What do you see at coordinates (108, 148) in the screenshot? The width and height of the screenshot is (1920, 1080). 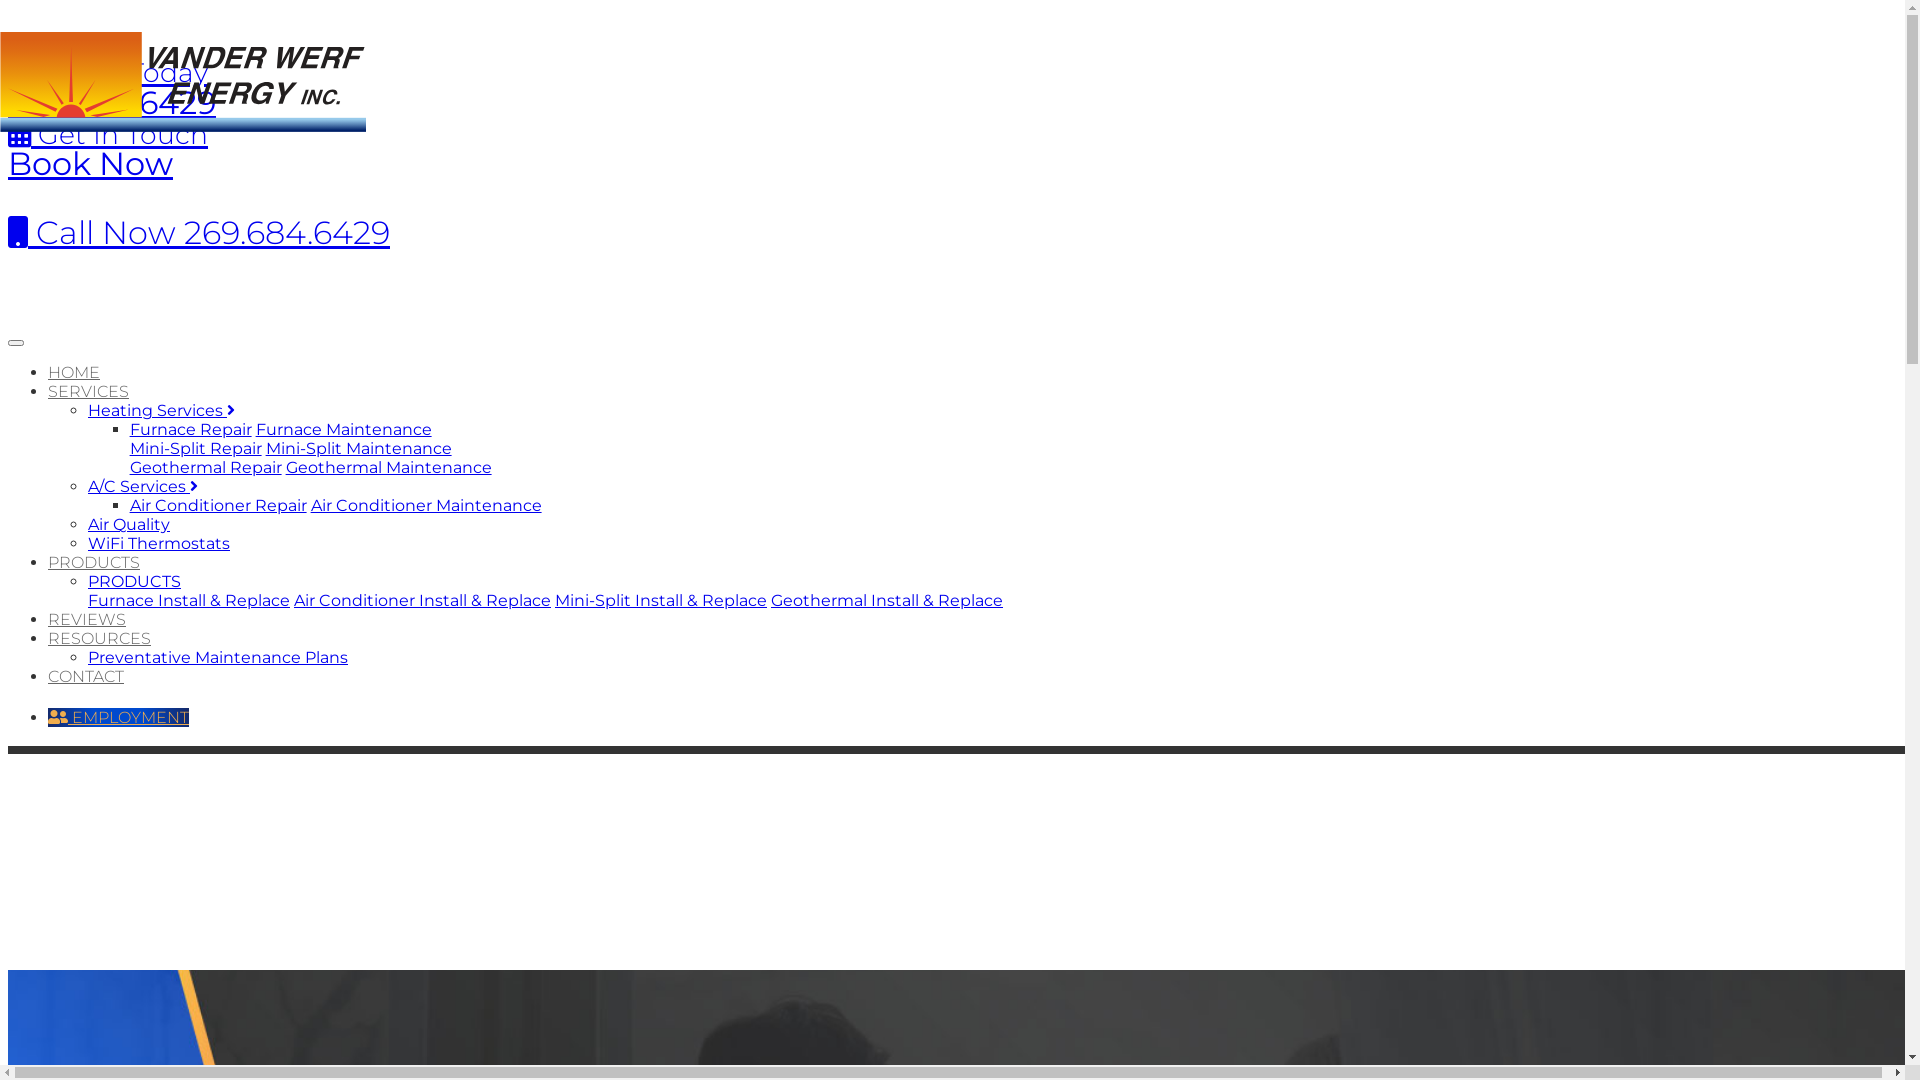 I see `Get In Touch
Book Now` at bounding box center [108, 148].